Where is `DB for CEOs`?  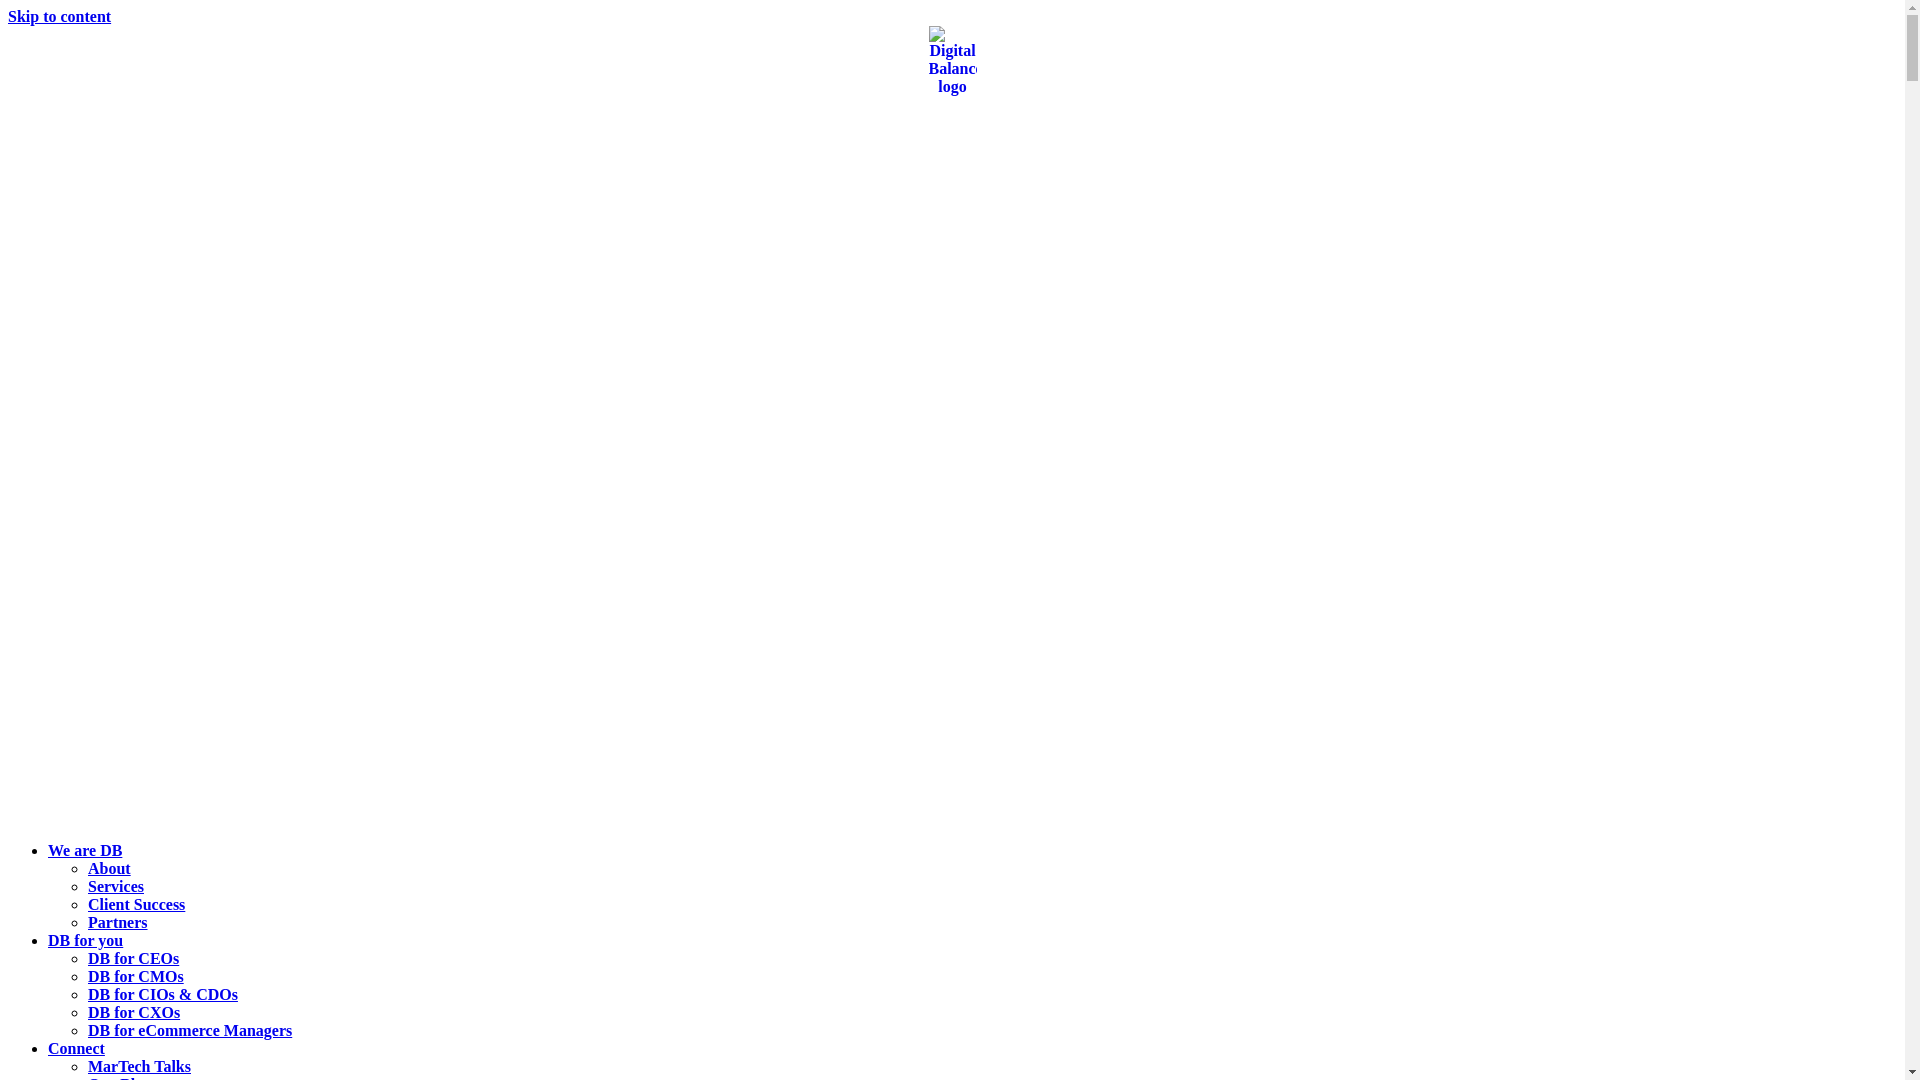 DB for CEOs is located at coordinates (134, 958).